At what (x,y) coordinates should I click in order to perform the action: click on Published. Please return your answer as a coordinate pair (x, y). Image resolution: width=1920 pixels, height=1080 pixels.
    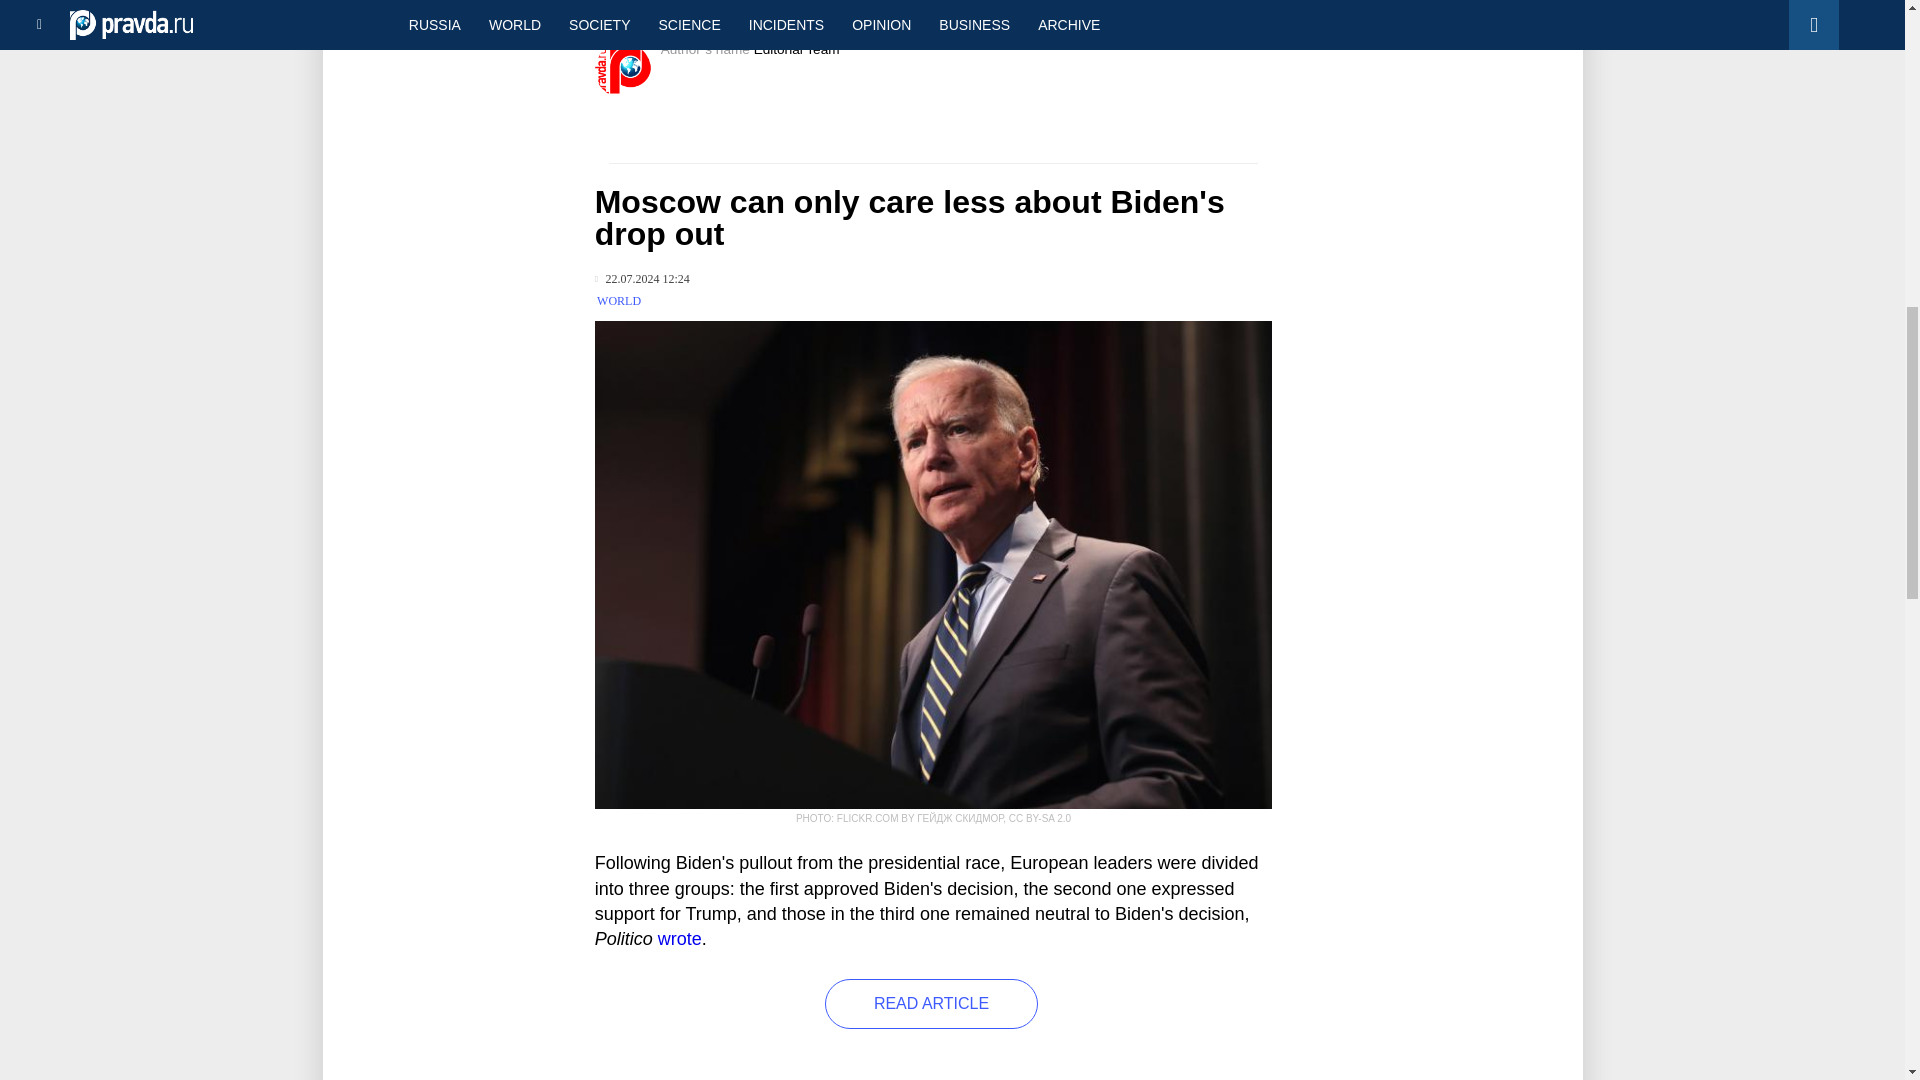
    Looking at the image, I should click on (642, 280).